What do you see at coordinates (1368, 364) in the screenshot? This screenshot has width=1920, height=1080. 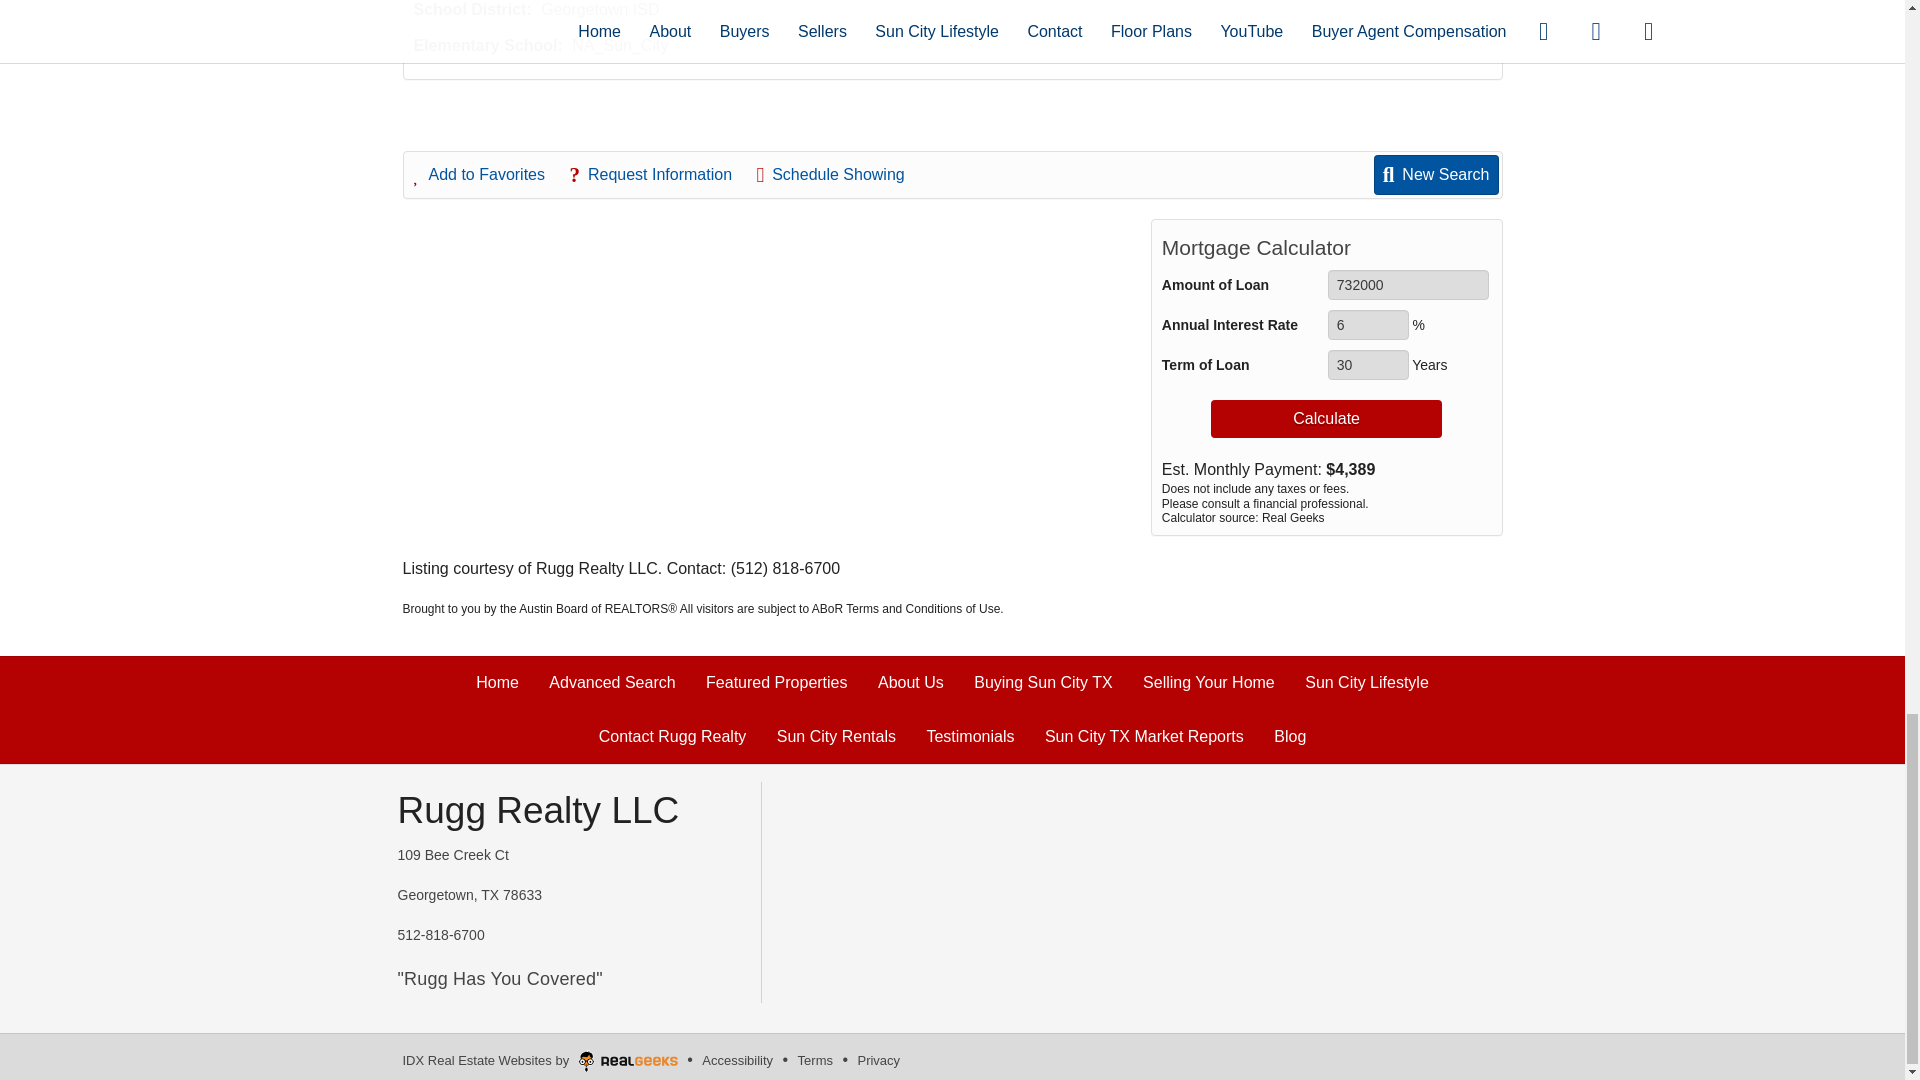 I see `30` at bounding box center [1368, 364].